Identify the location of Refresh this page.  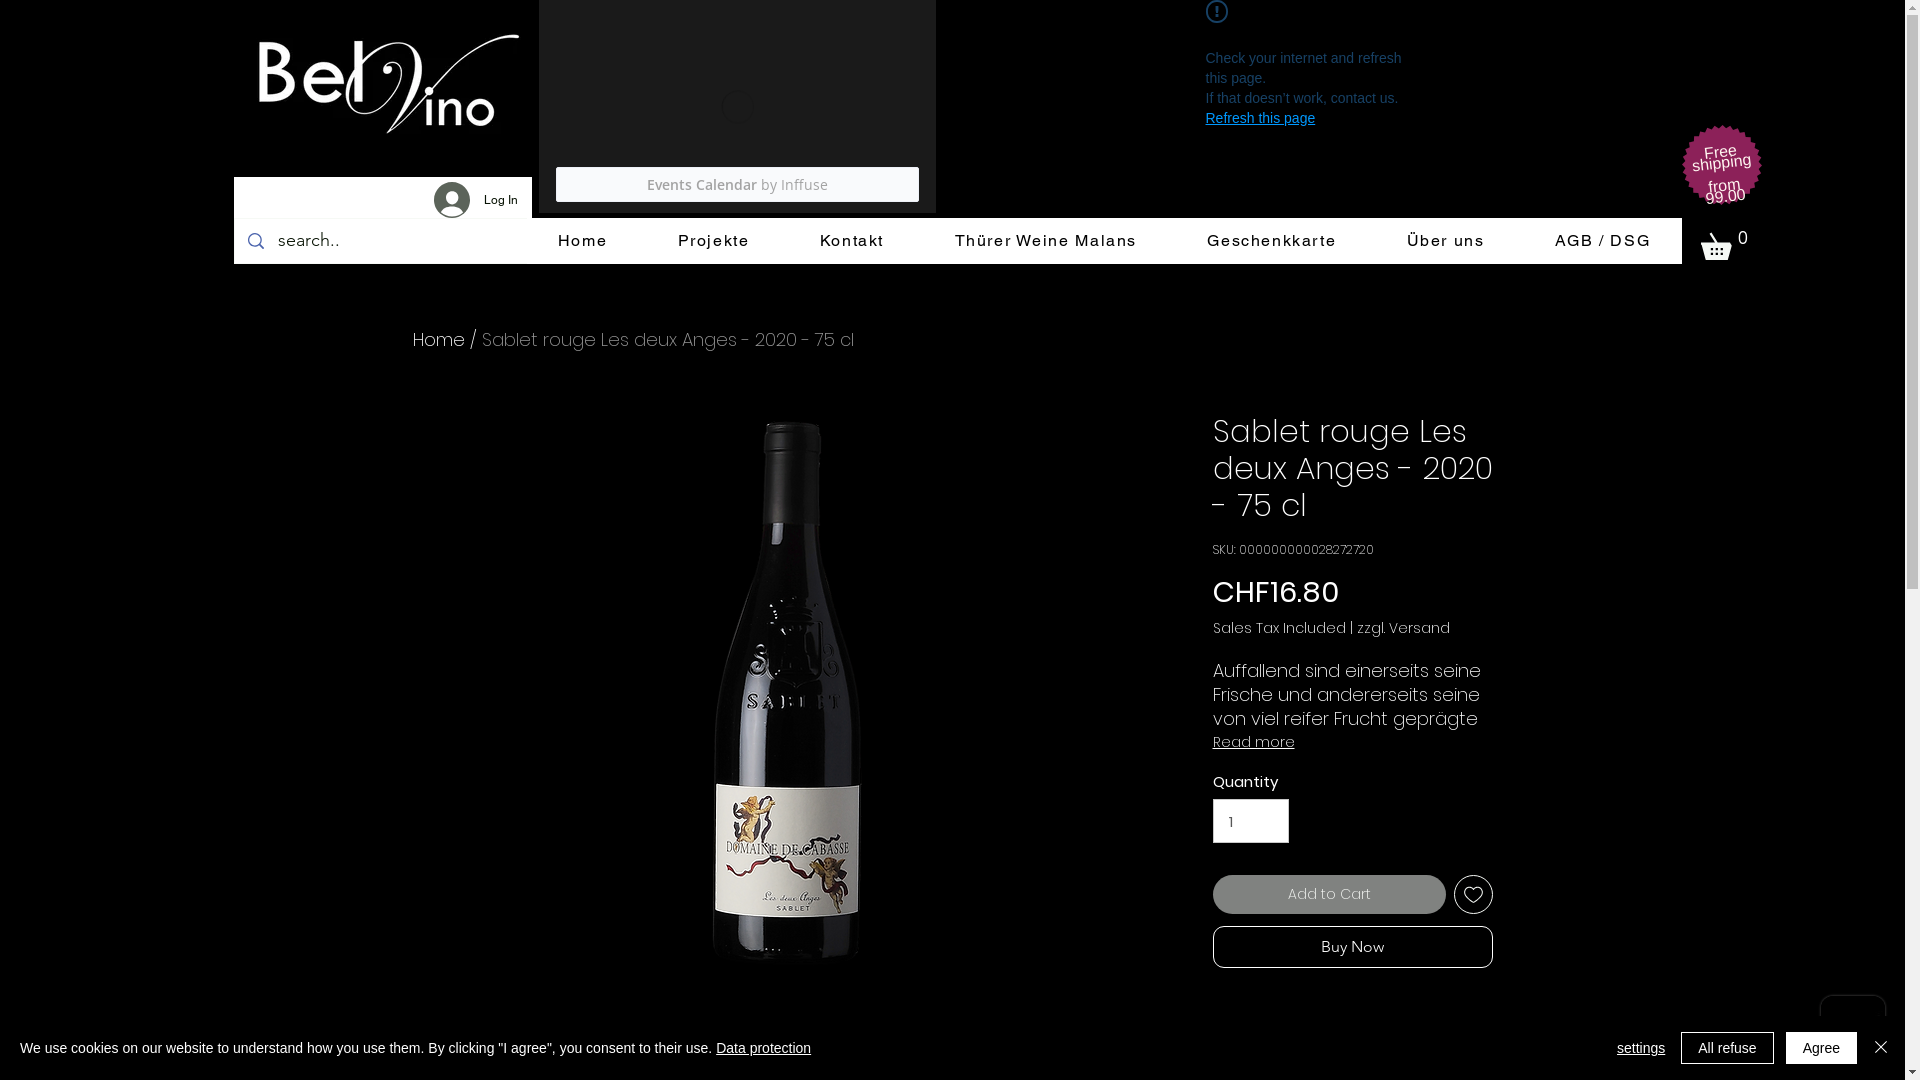
(1261, 118).